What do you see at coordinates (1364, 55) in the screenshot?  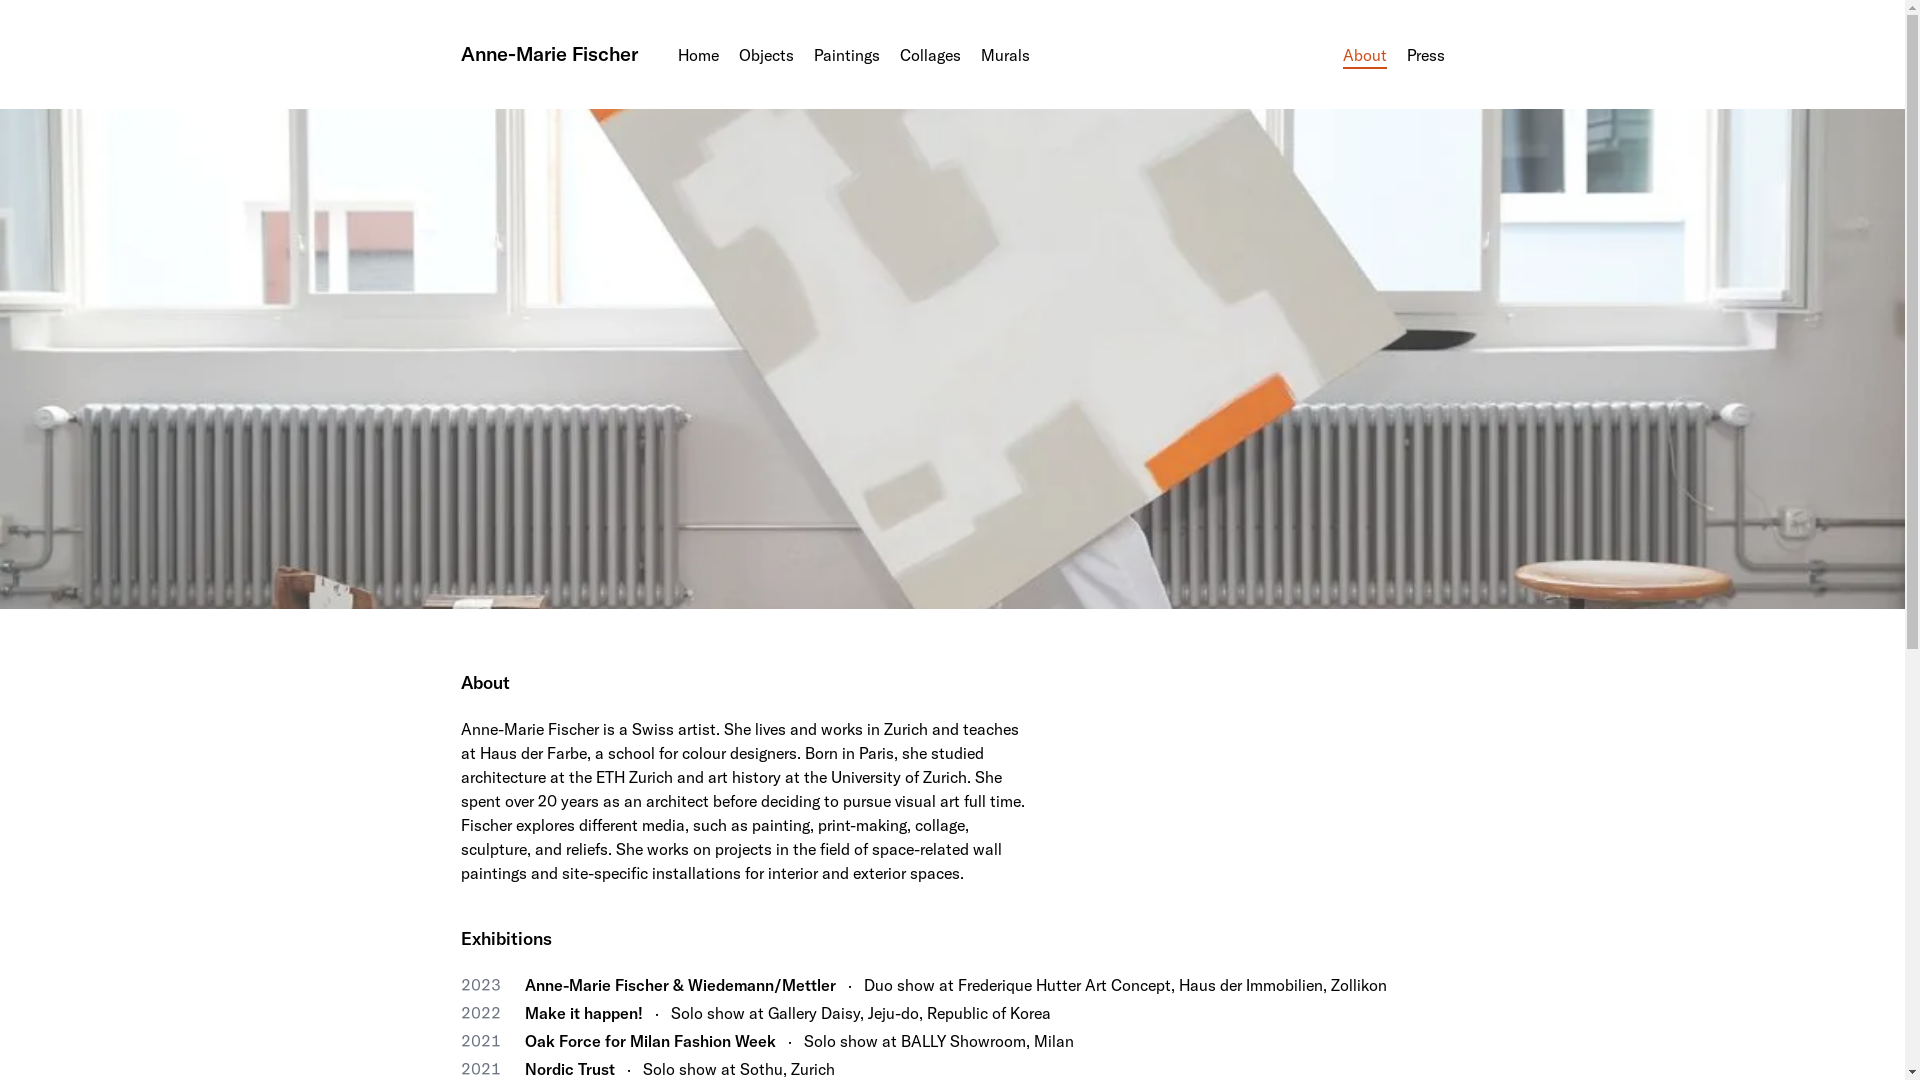 I see `About` at bounding box center [1364, 55].